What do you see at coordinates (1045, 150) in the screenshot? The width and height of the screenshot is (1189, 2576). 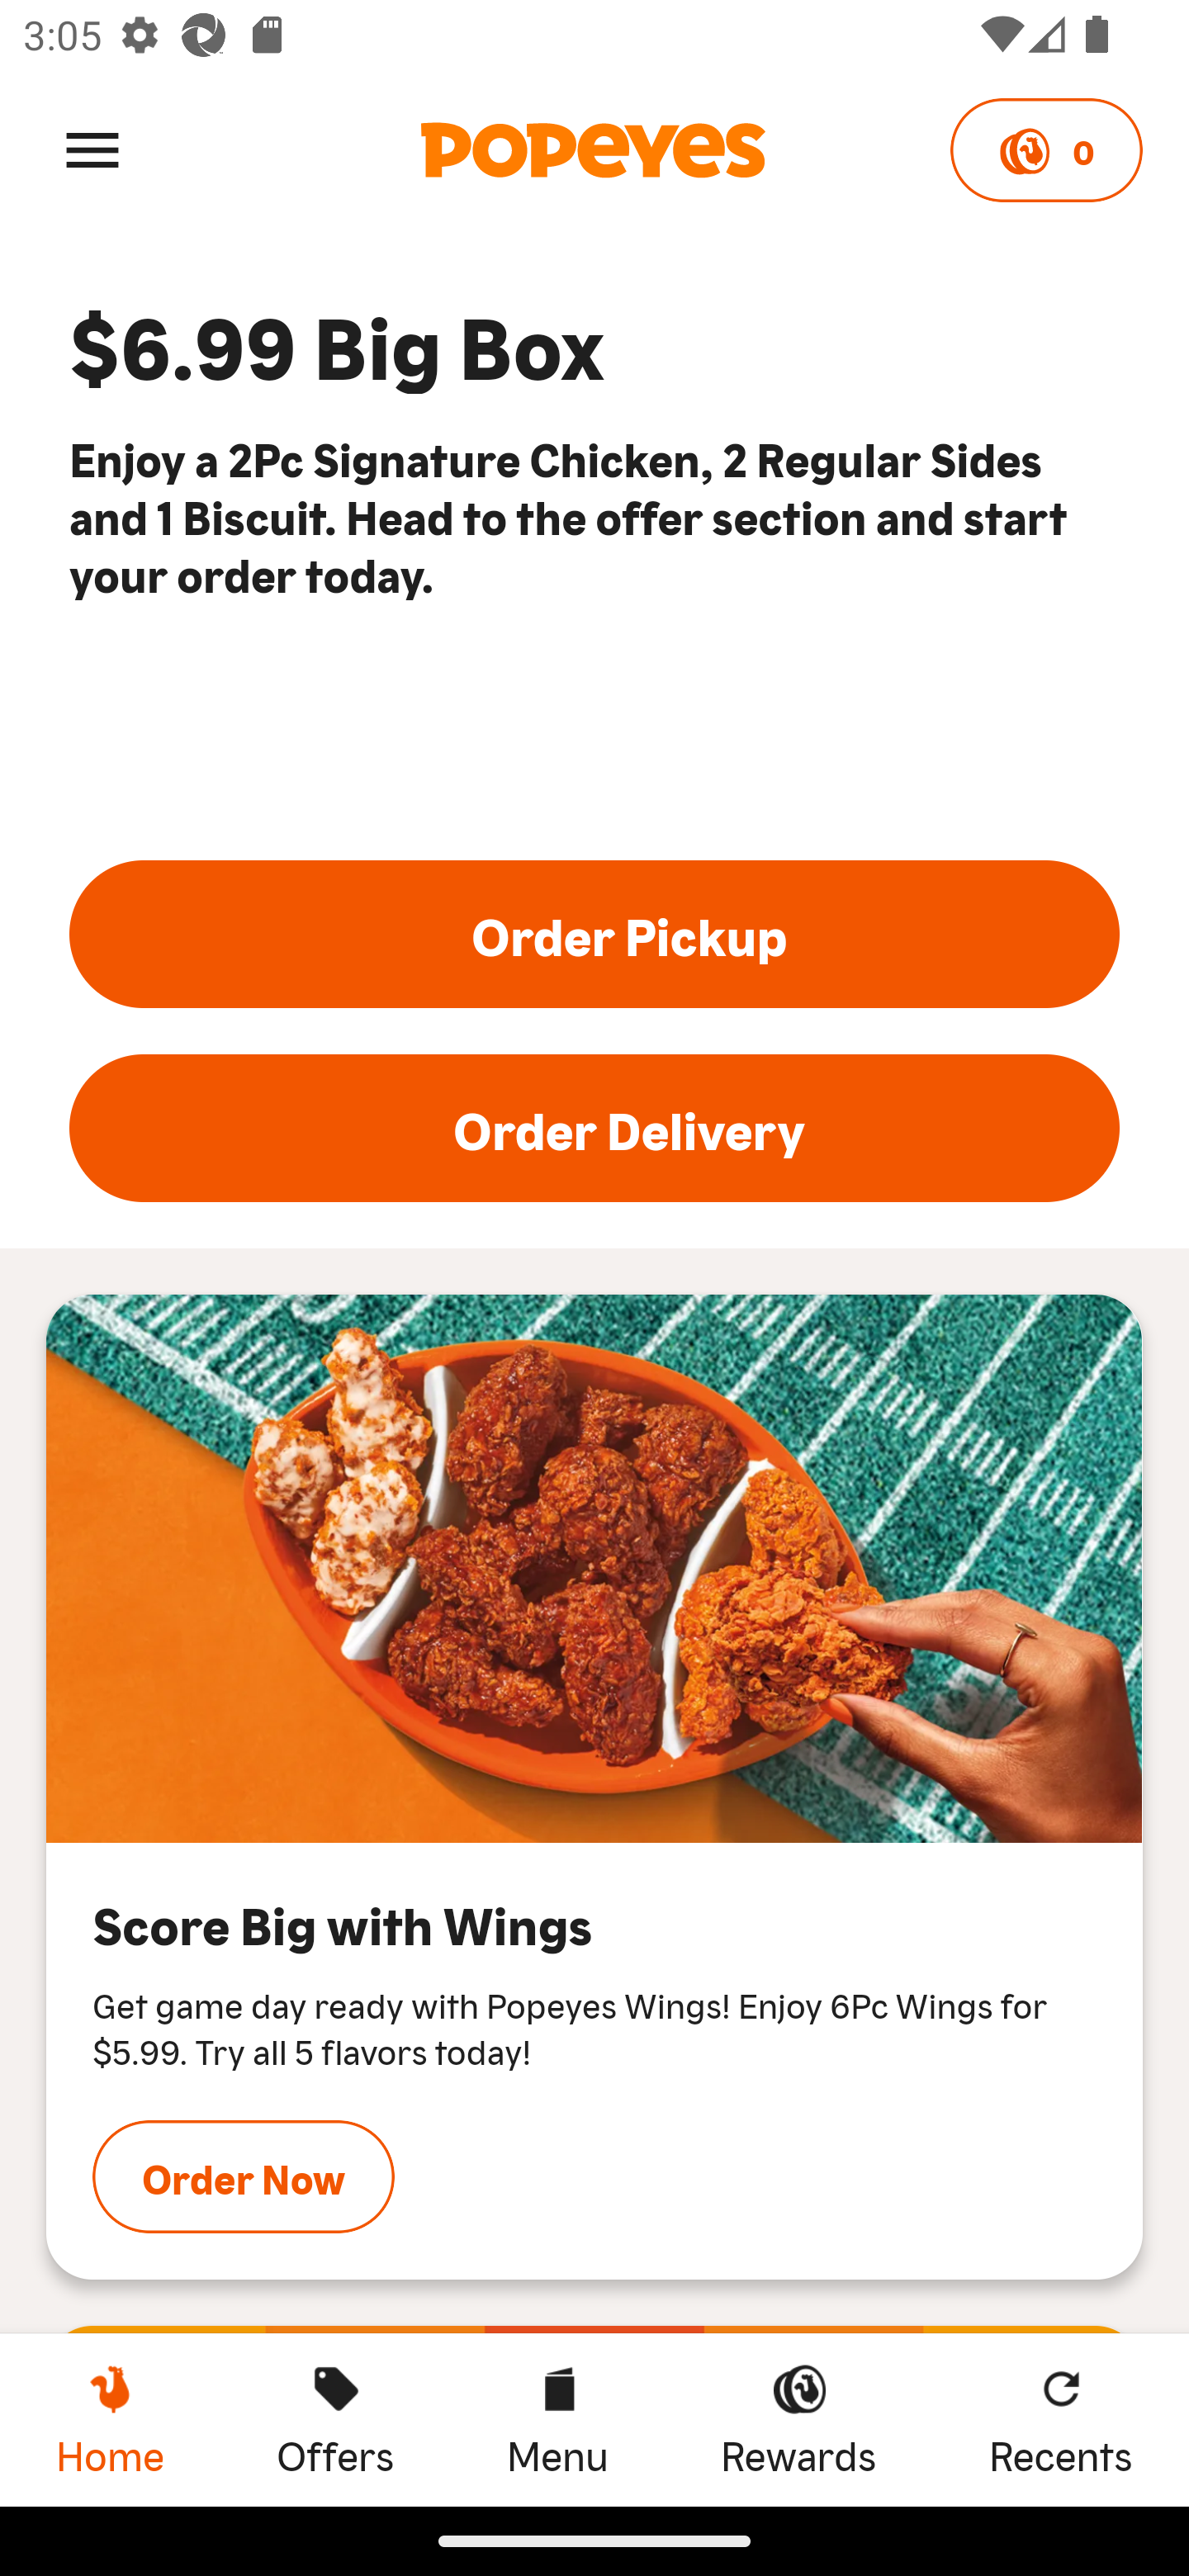 I see `0 Points 0` at bounding box center [1045, 150].